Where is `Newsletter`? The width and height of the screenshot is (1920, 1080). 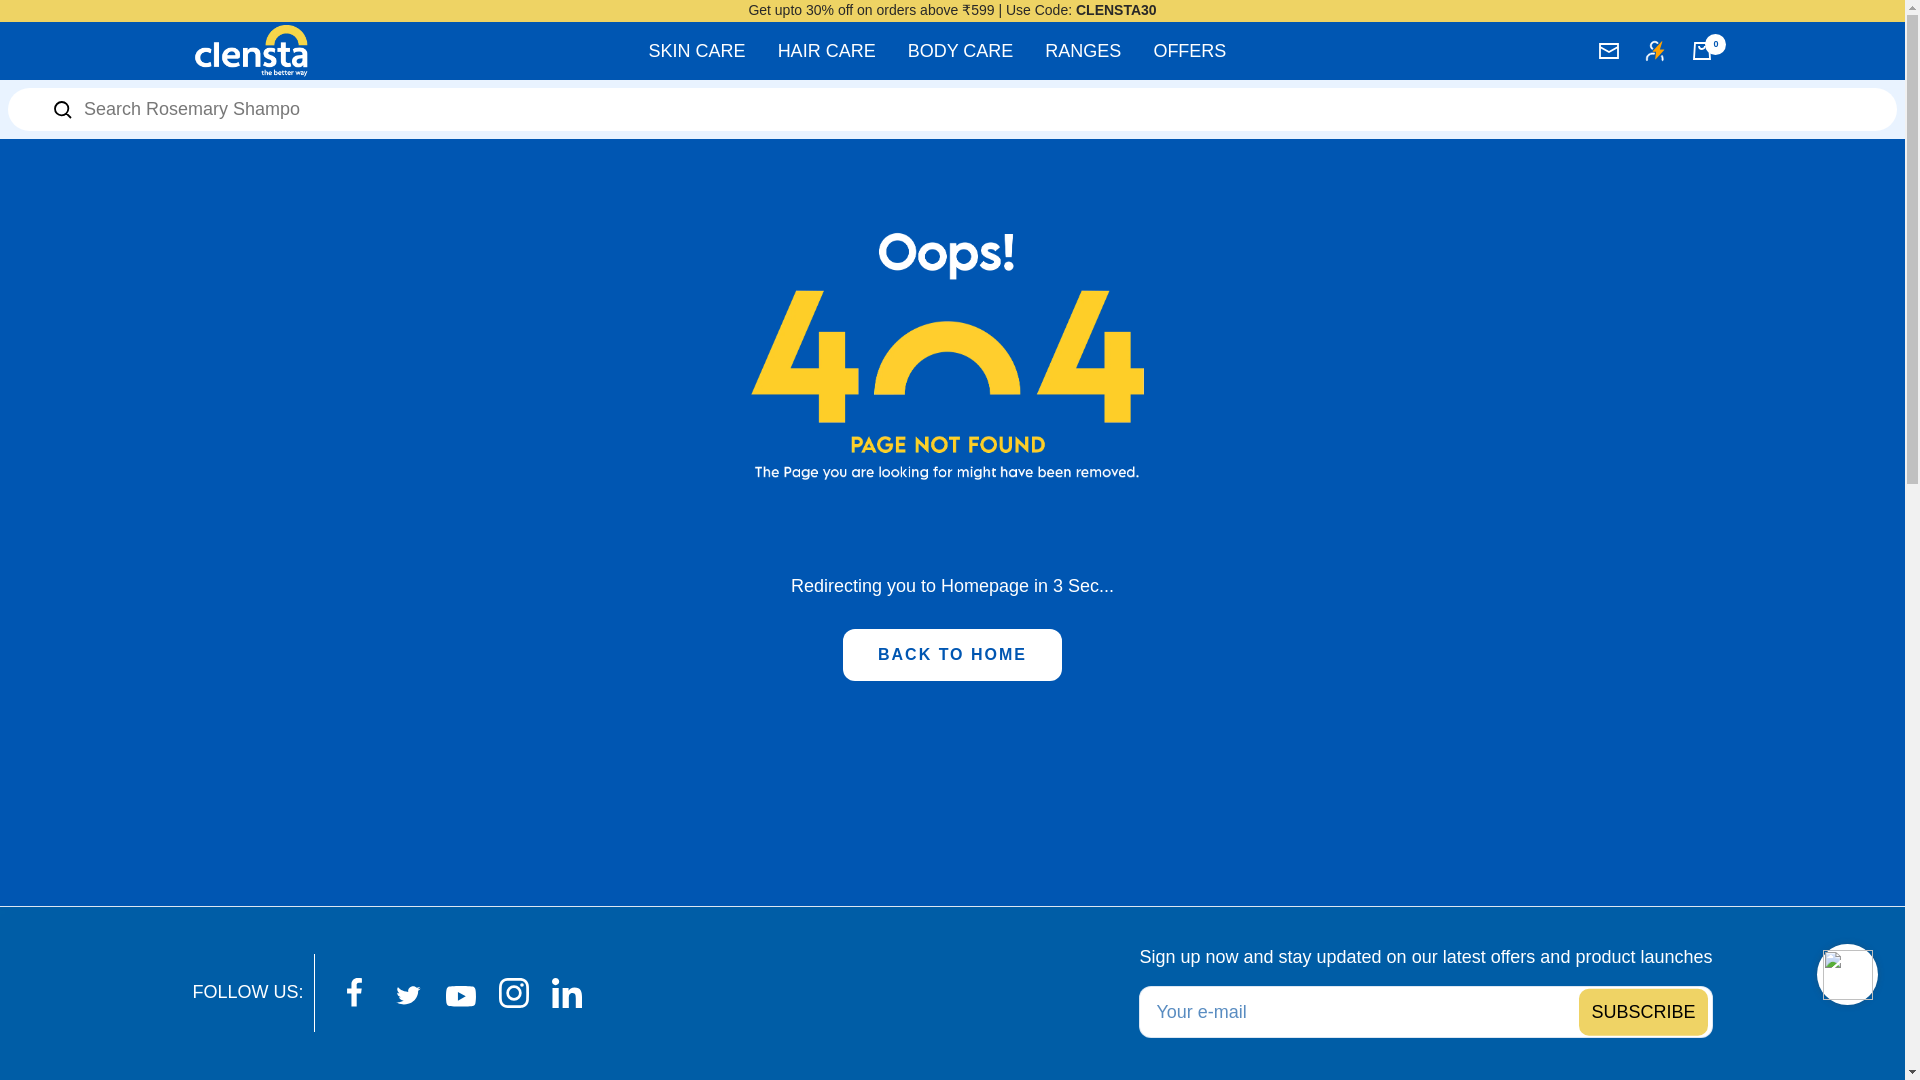
Newsletter is located at coordinates (1608, 51).